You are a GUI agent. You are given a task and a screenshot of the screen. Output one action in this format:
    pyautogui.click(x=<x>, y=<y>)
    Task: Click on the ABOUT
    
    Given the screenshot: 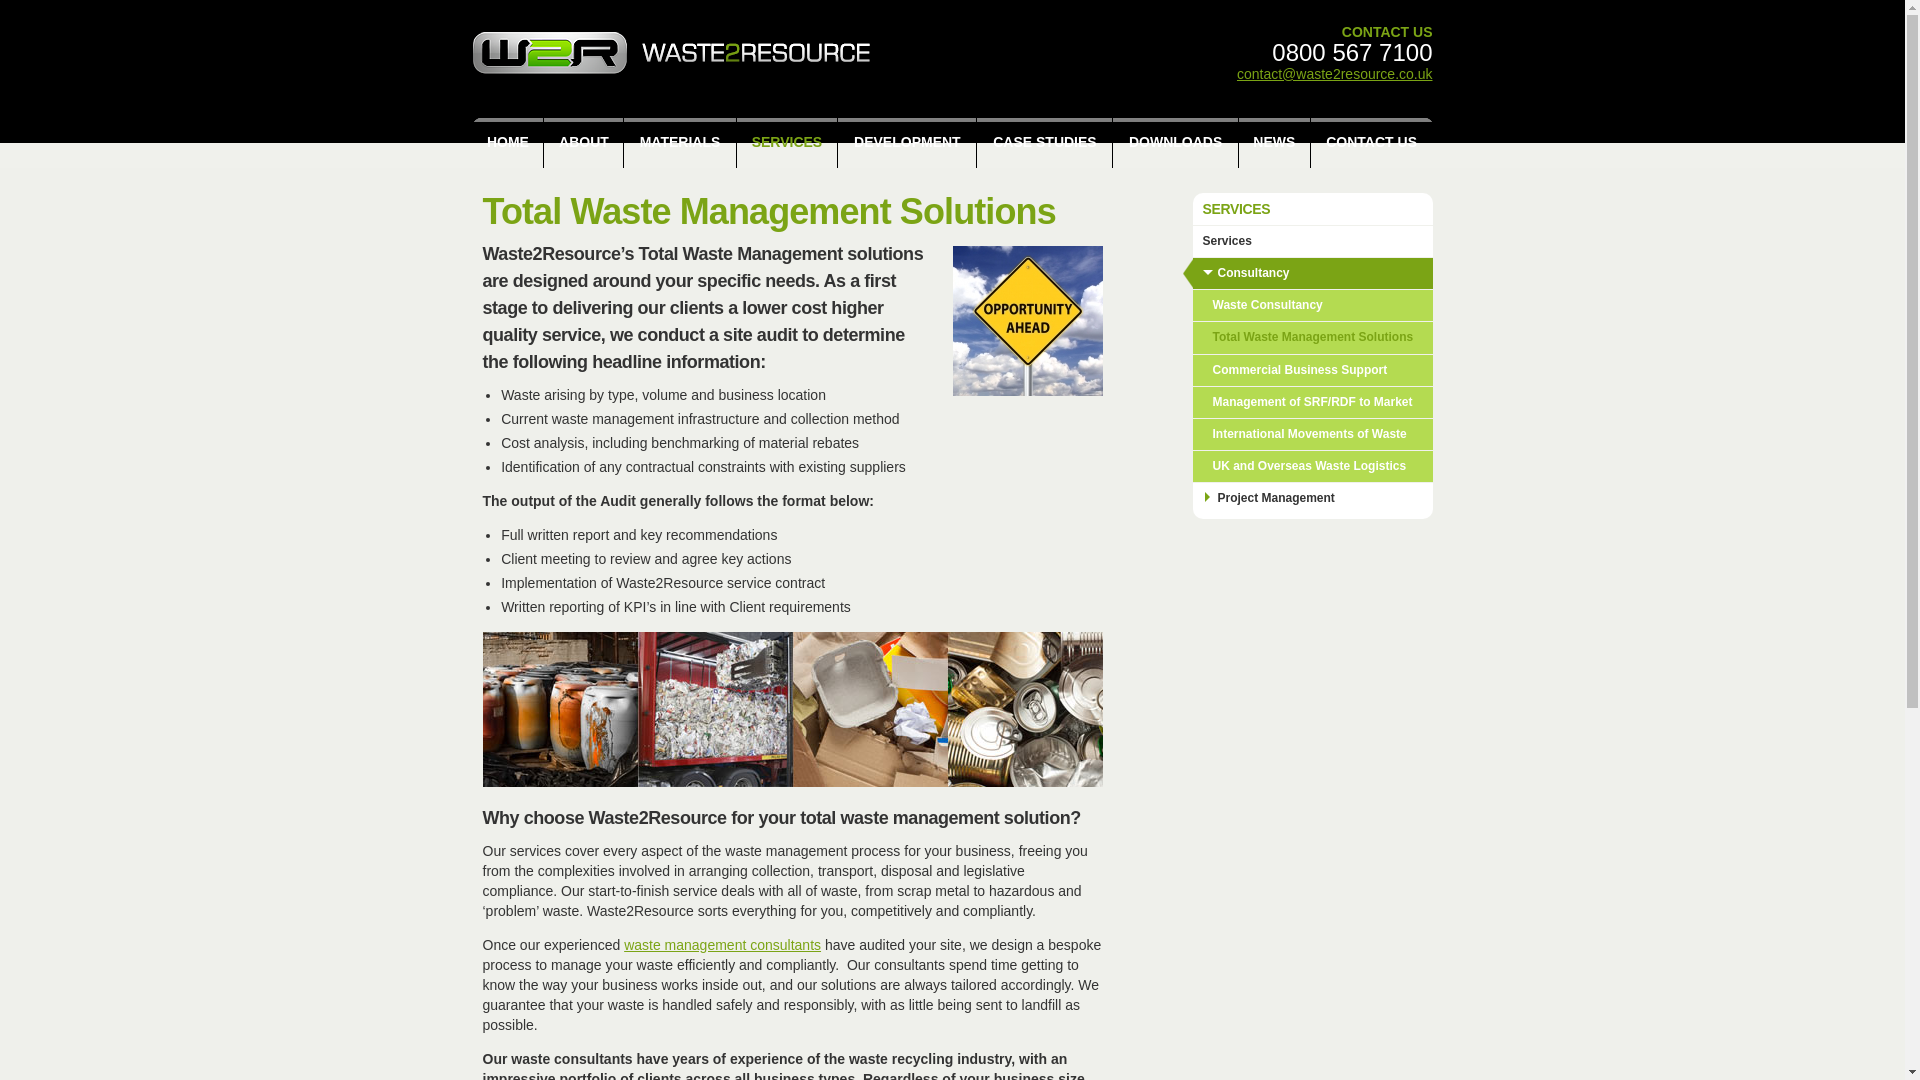 What is the action you would take?
    pyautogui.click(x=582, y=142)
    